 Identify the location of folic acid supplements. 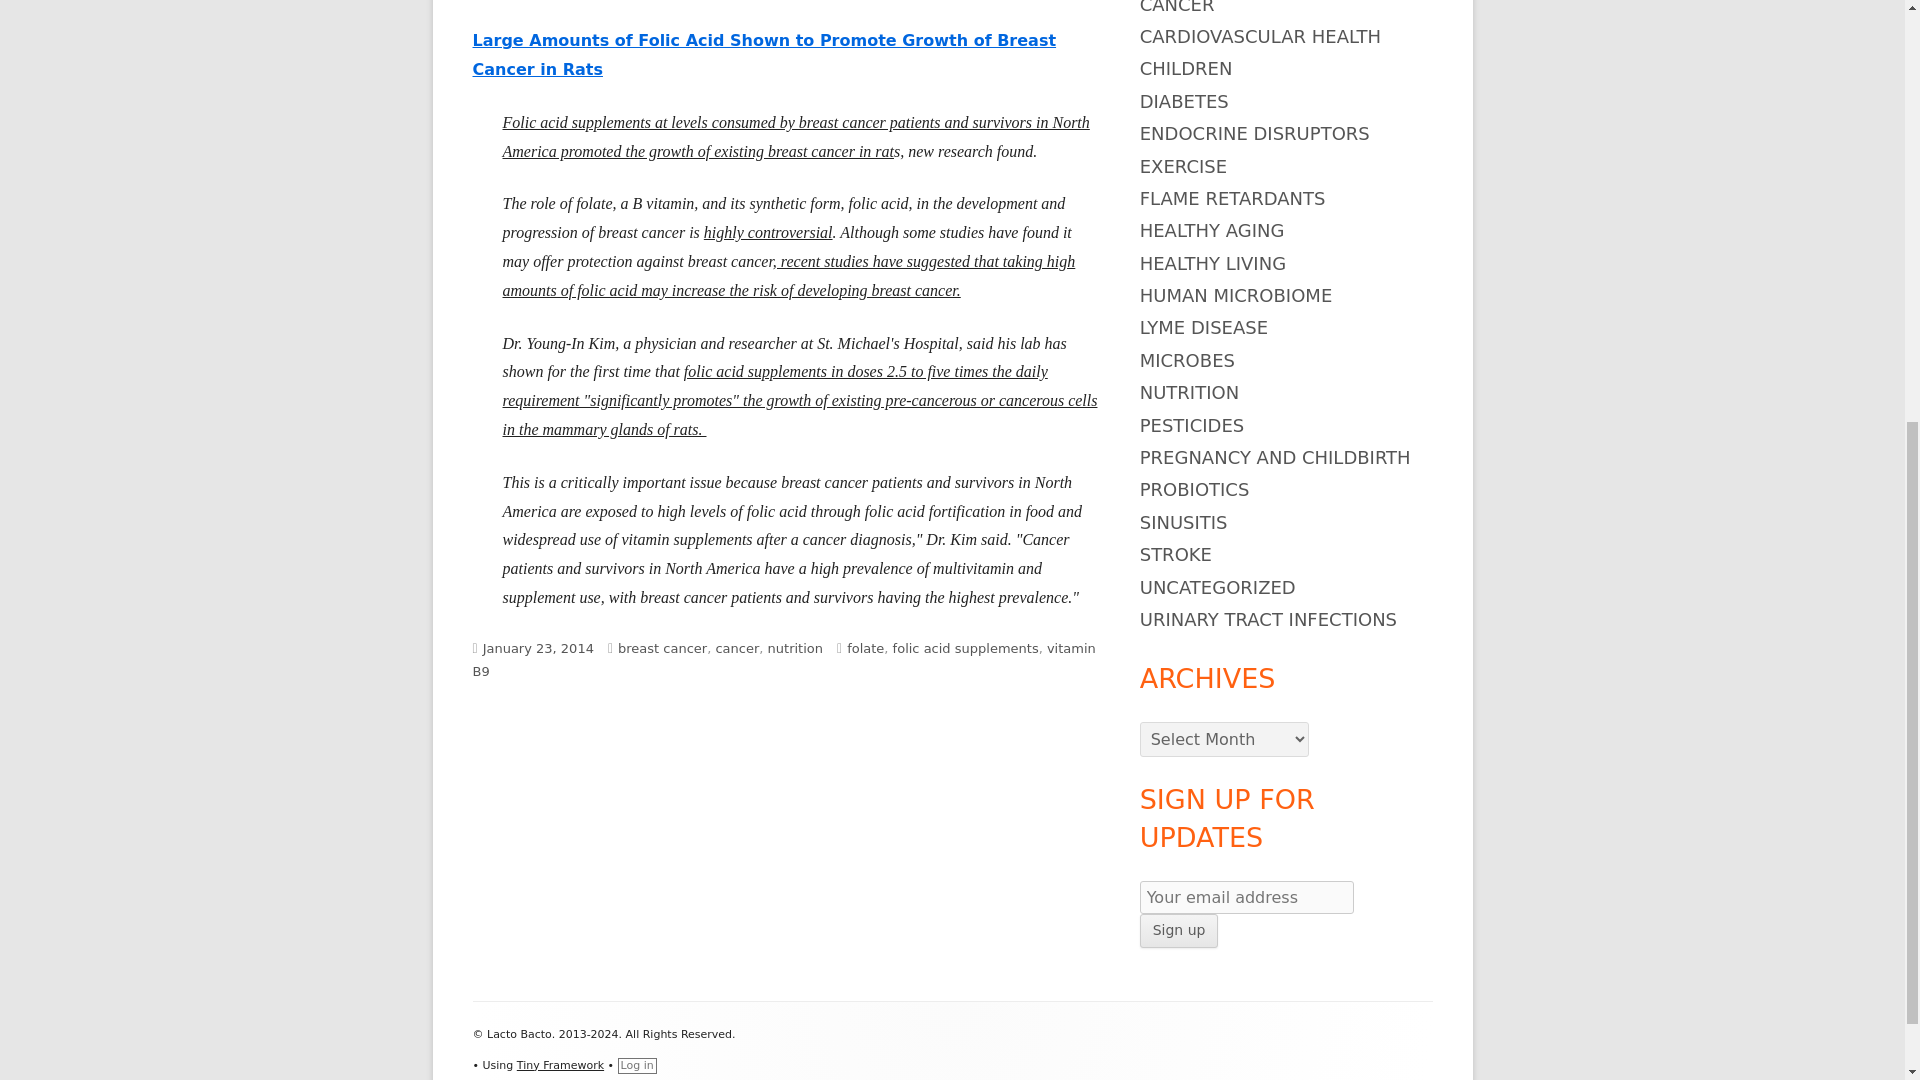
(965, 648).